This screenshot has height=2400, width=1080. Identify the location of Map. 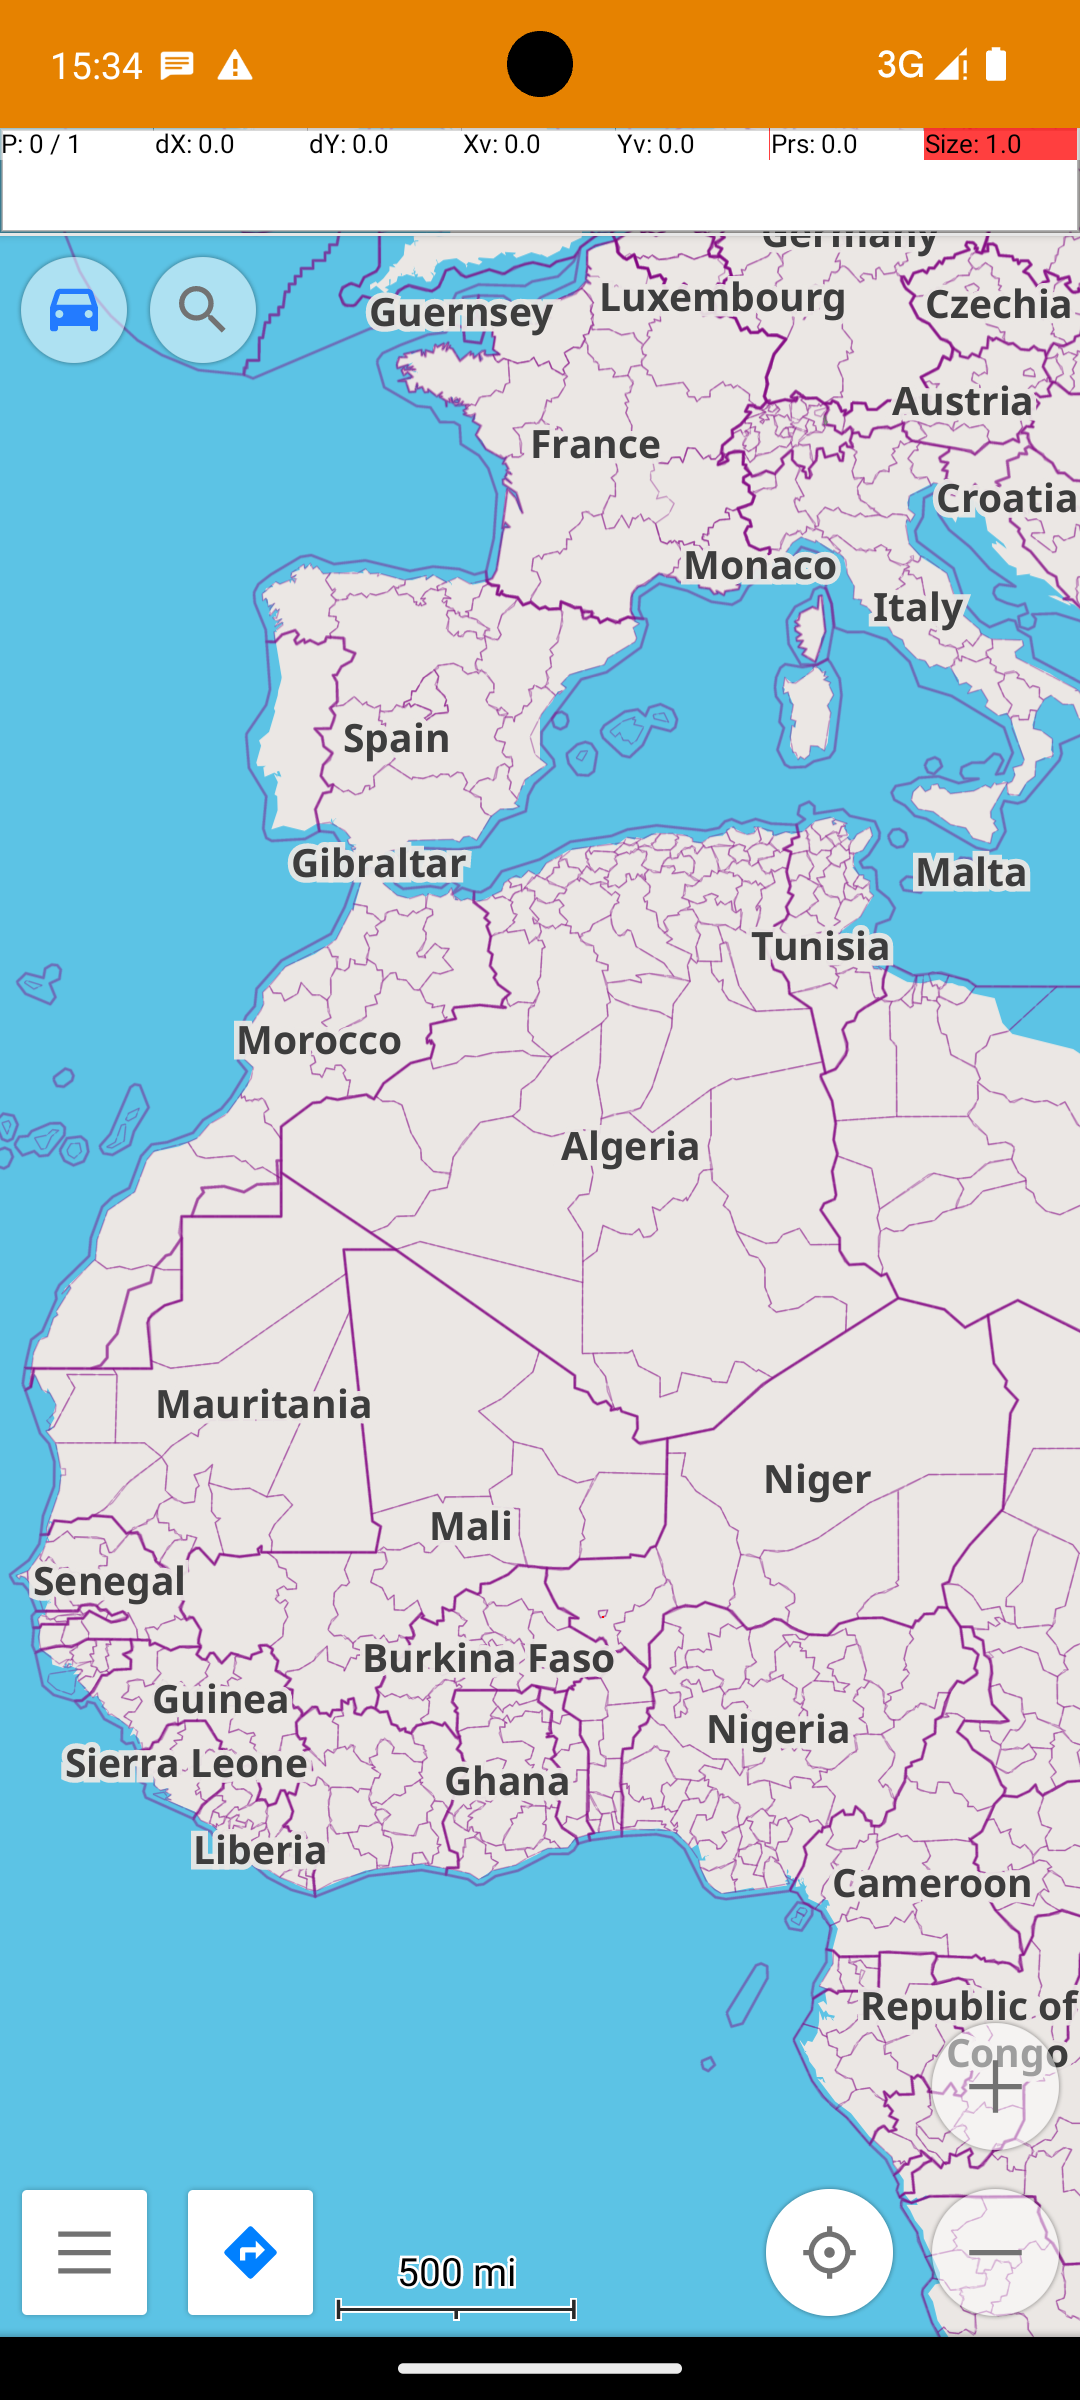
(540, 1168).